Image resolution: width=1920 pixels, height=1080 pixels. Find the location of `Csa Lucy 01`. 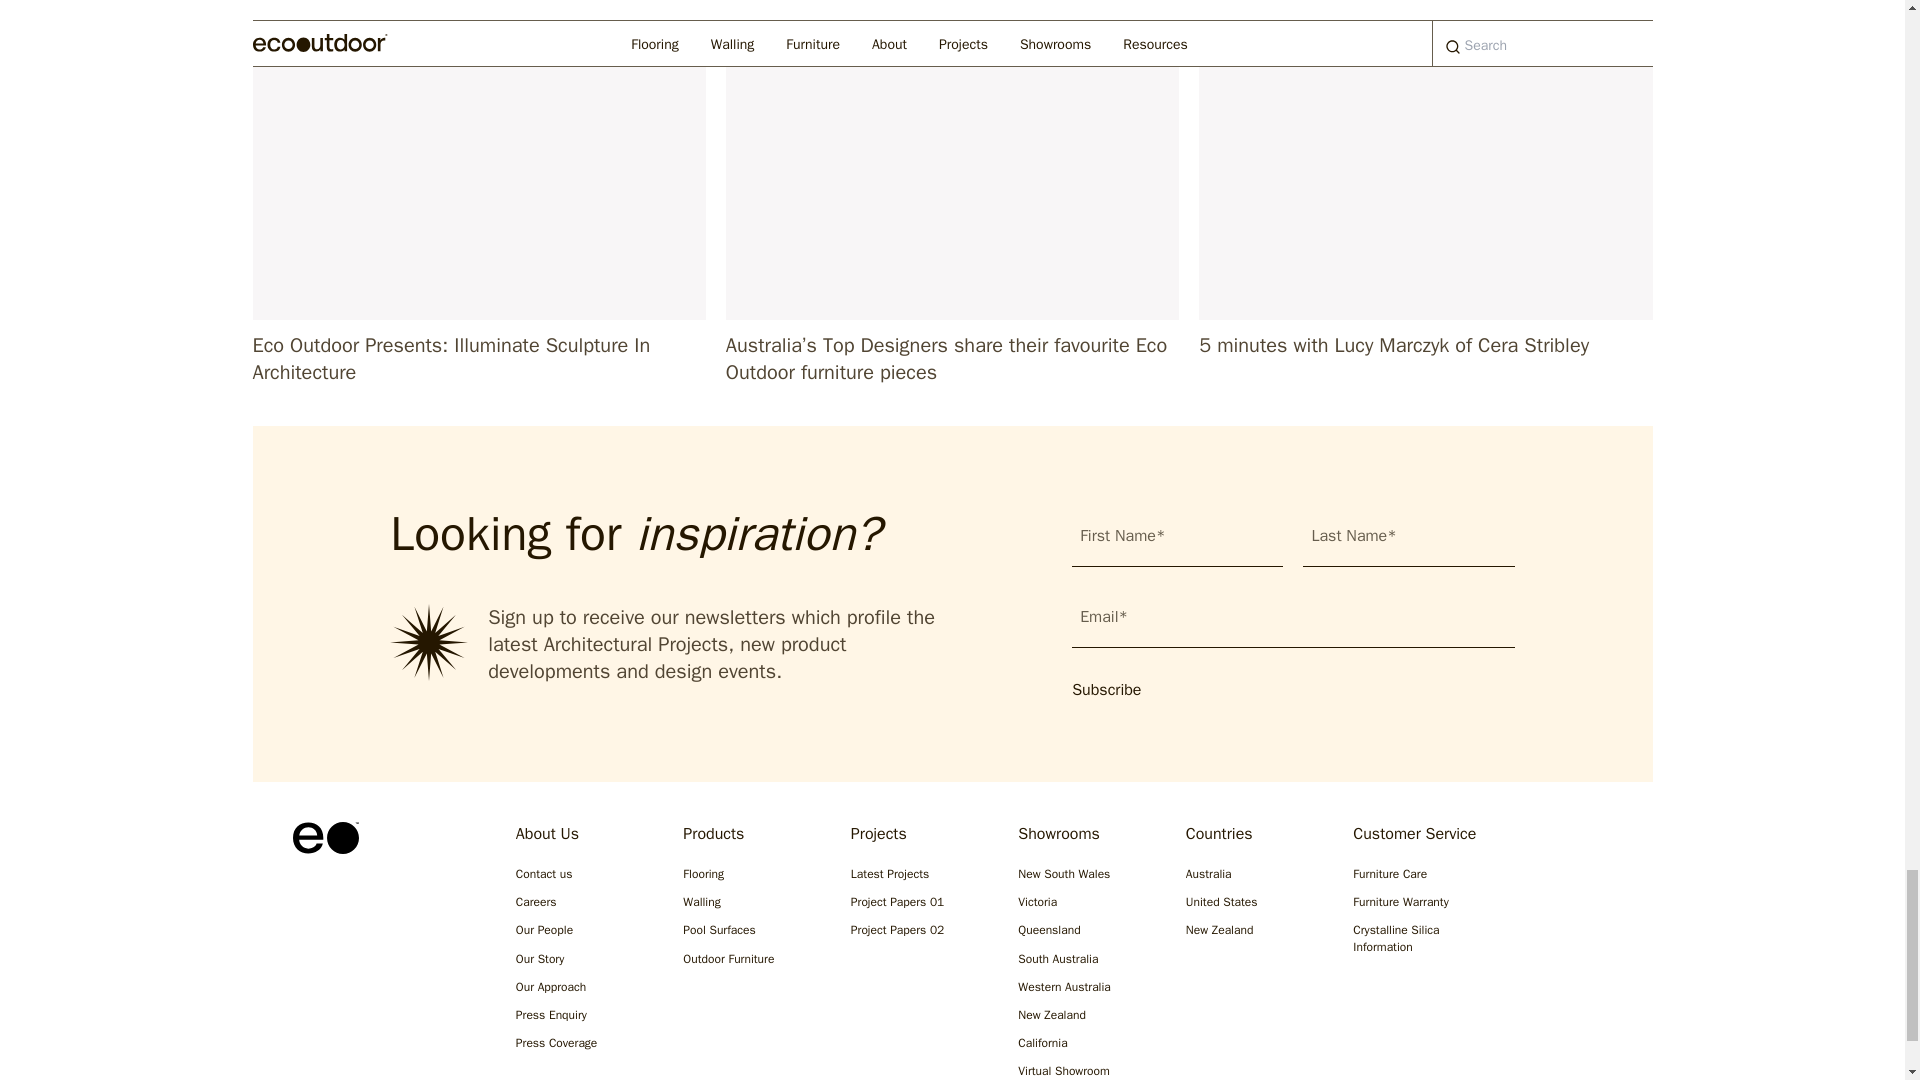

Csa Lucy 01 is located at coordinates (1424, 160).